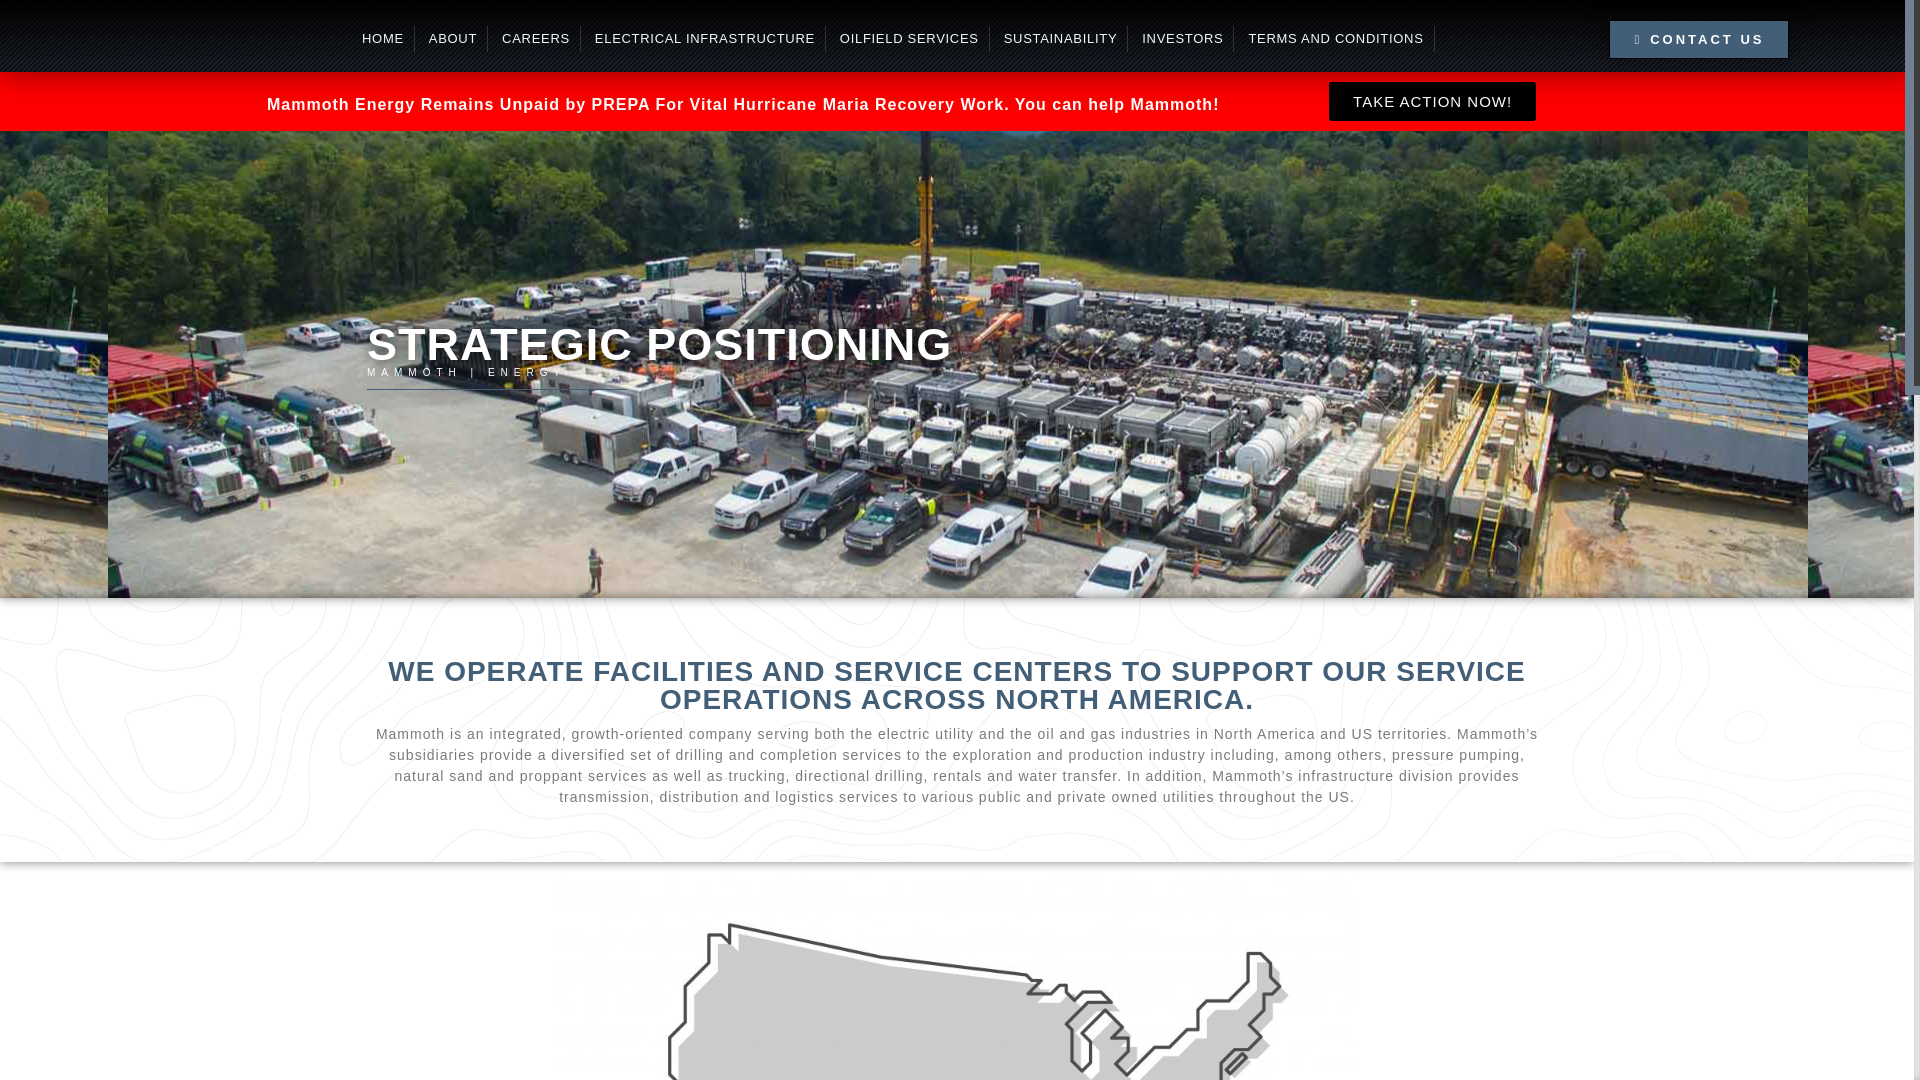  What do you see at coordinates (458, 38) in the screenshot?
I see `ABOUT` at bounding box center [458, 38].